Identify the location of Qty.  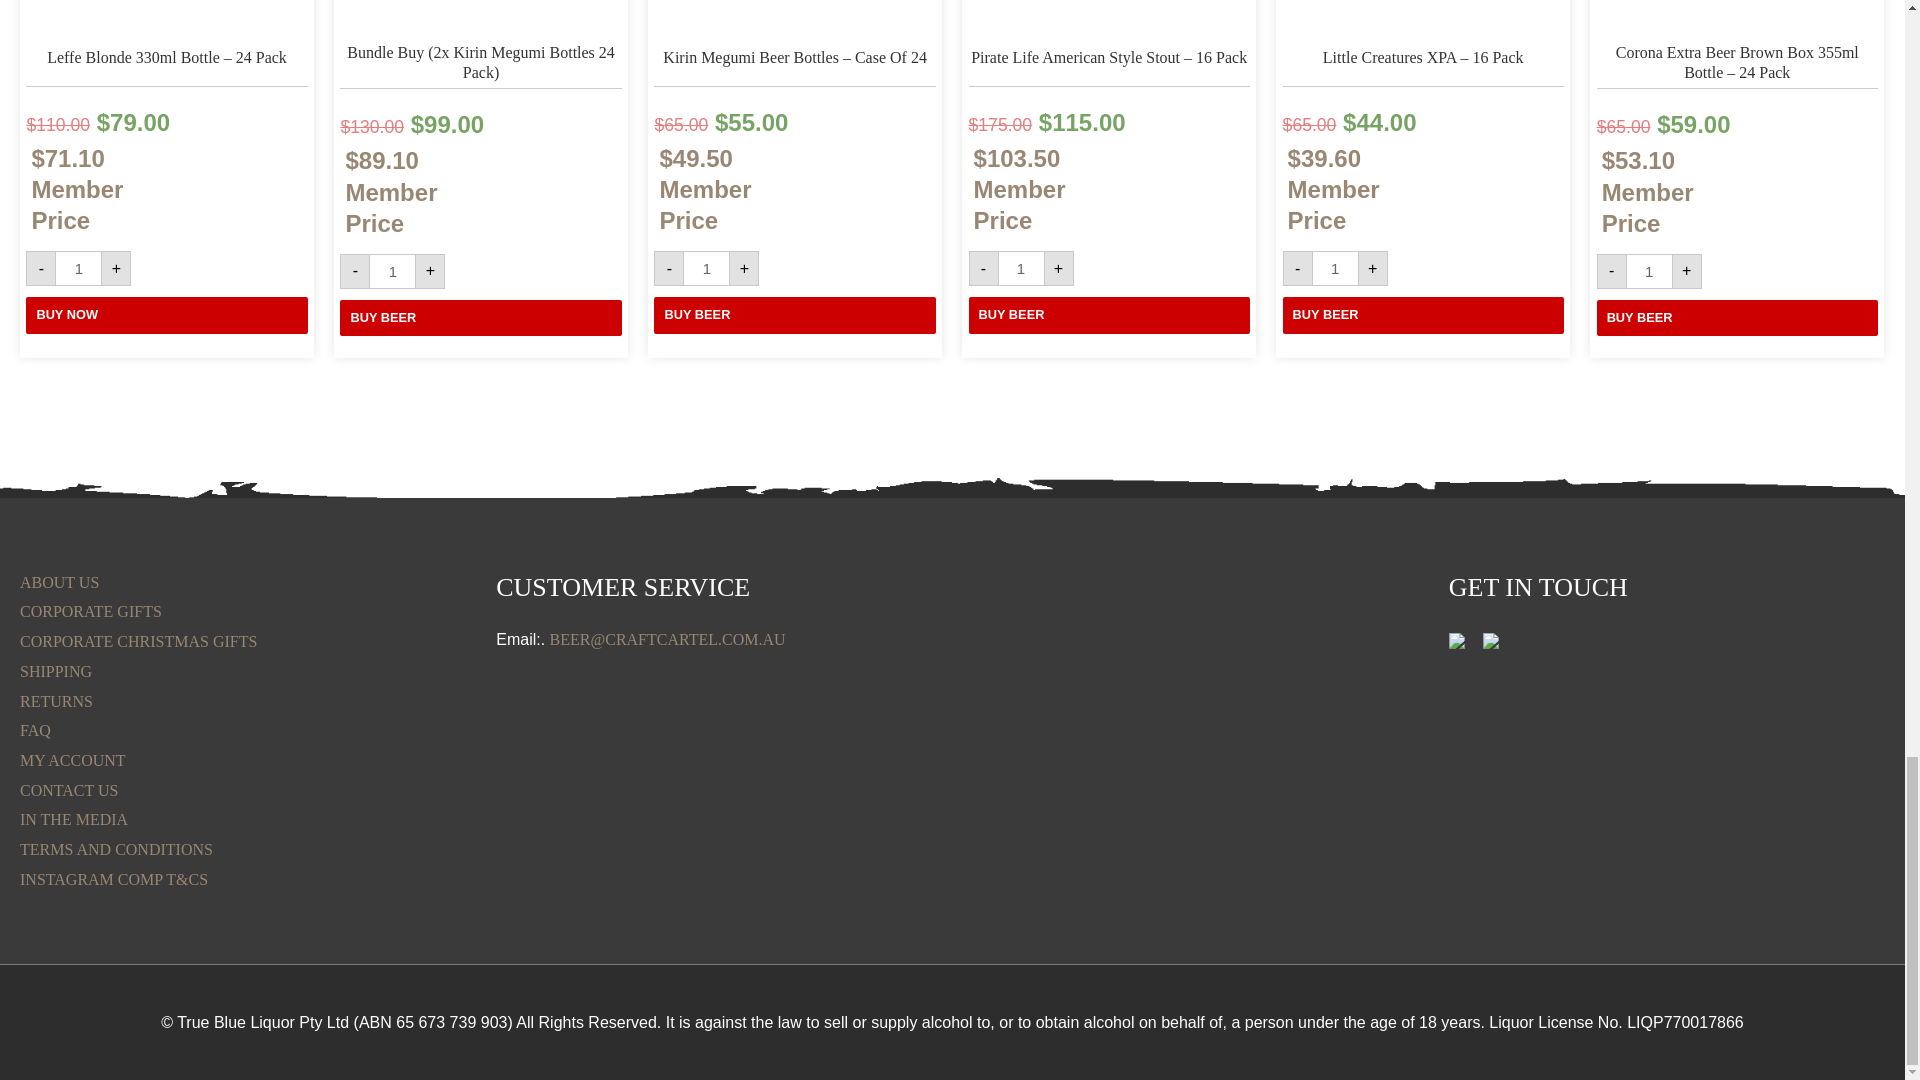
(1021, 268).